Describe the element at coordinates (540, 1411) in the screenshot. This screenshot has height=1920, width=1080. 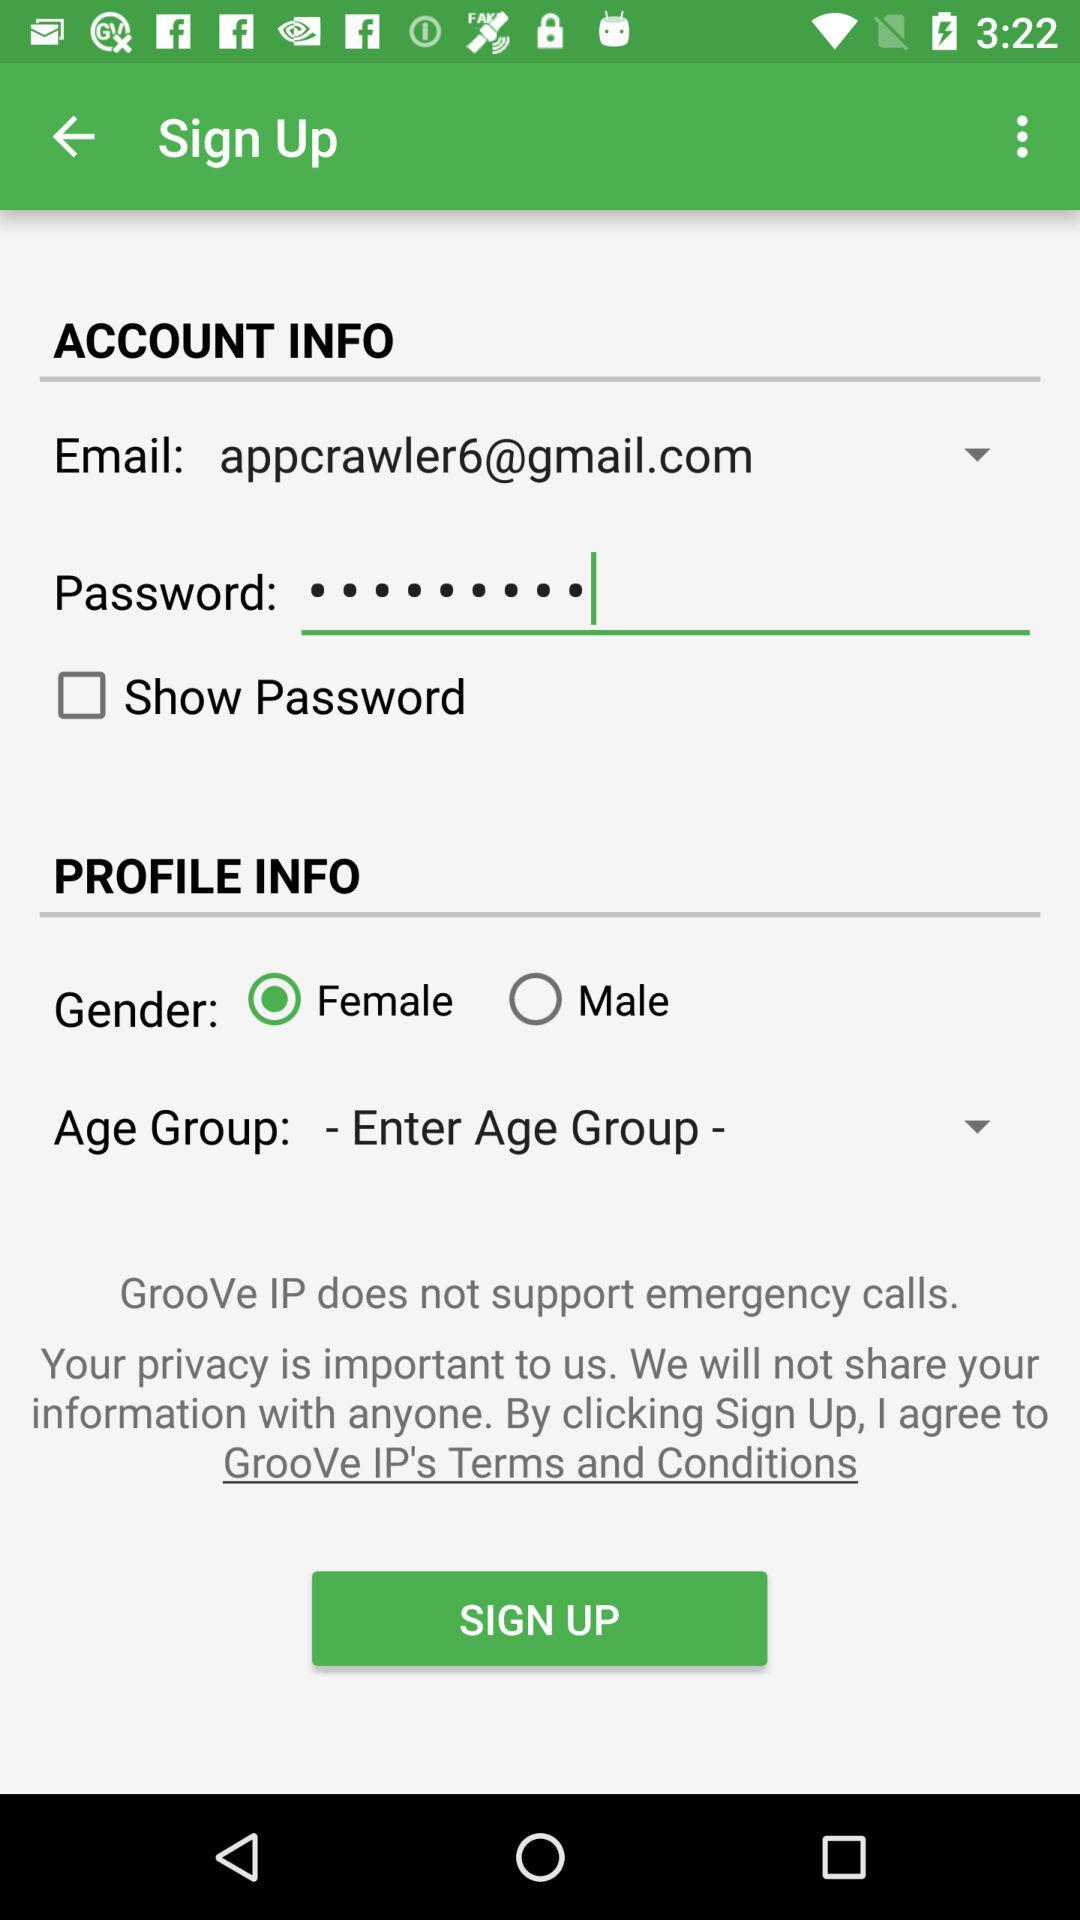
I see `turn on icon above sign up icon` at that location.